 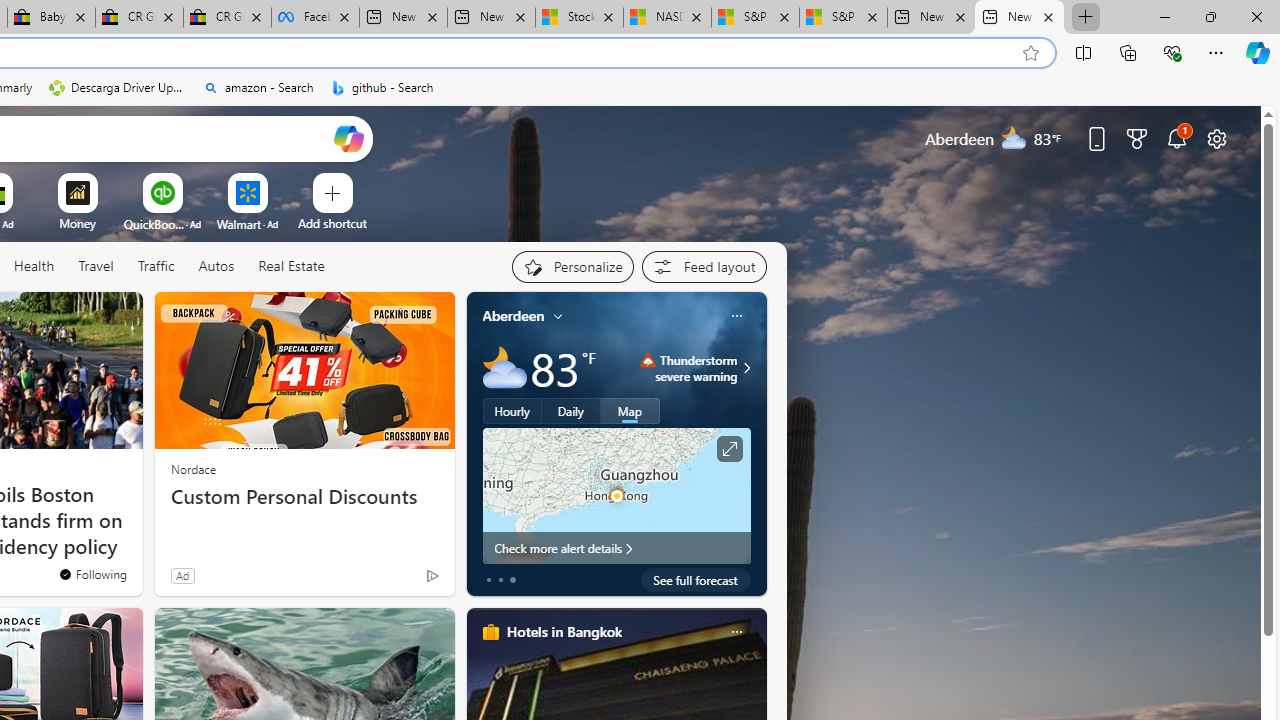 I want to click on github - Search, so click(x=382, y=88).